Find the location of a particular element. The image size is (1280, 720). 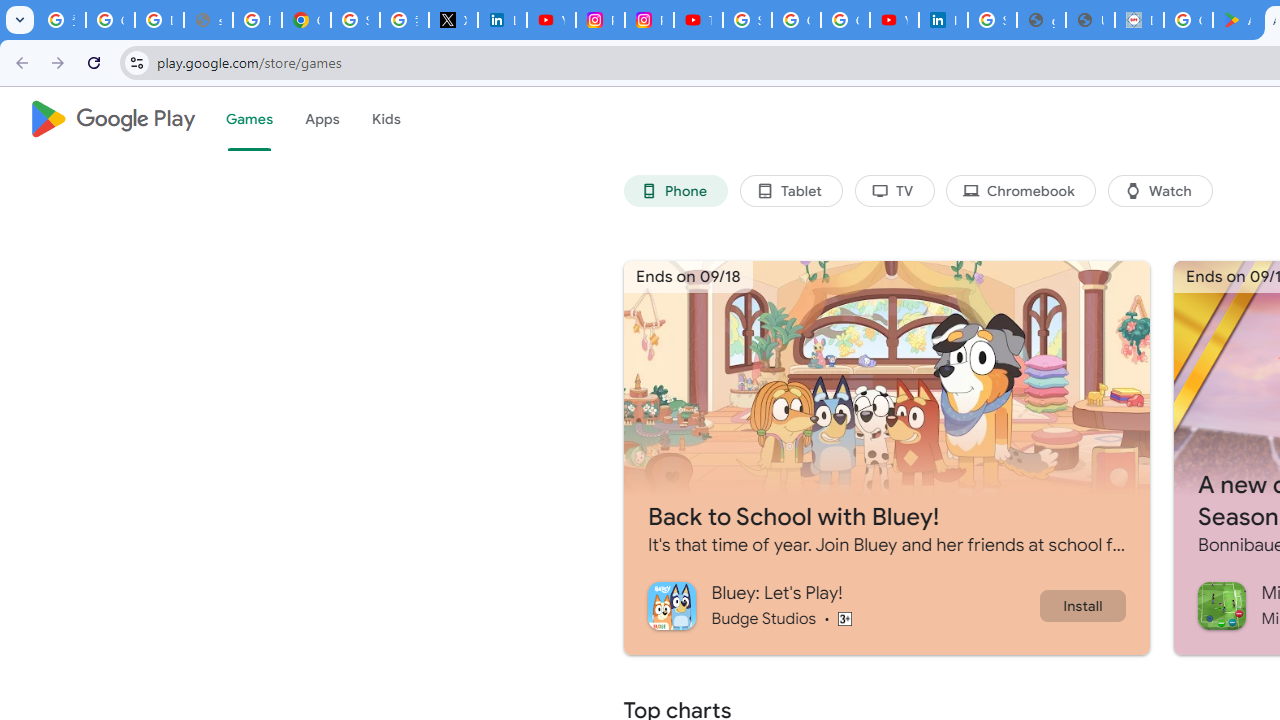

Privacy Help Center - Policies Help is located at coordinates (257, 20).